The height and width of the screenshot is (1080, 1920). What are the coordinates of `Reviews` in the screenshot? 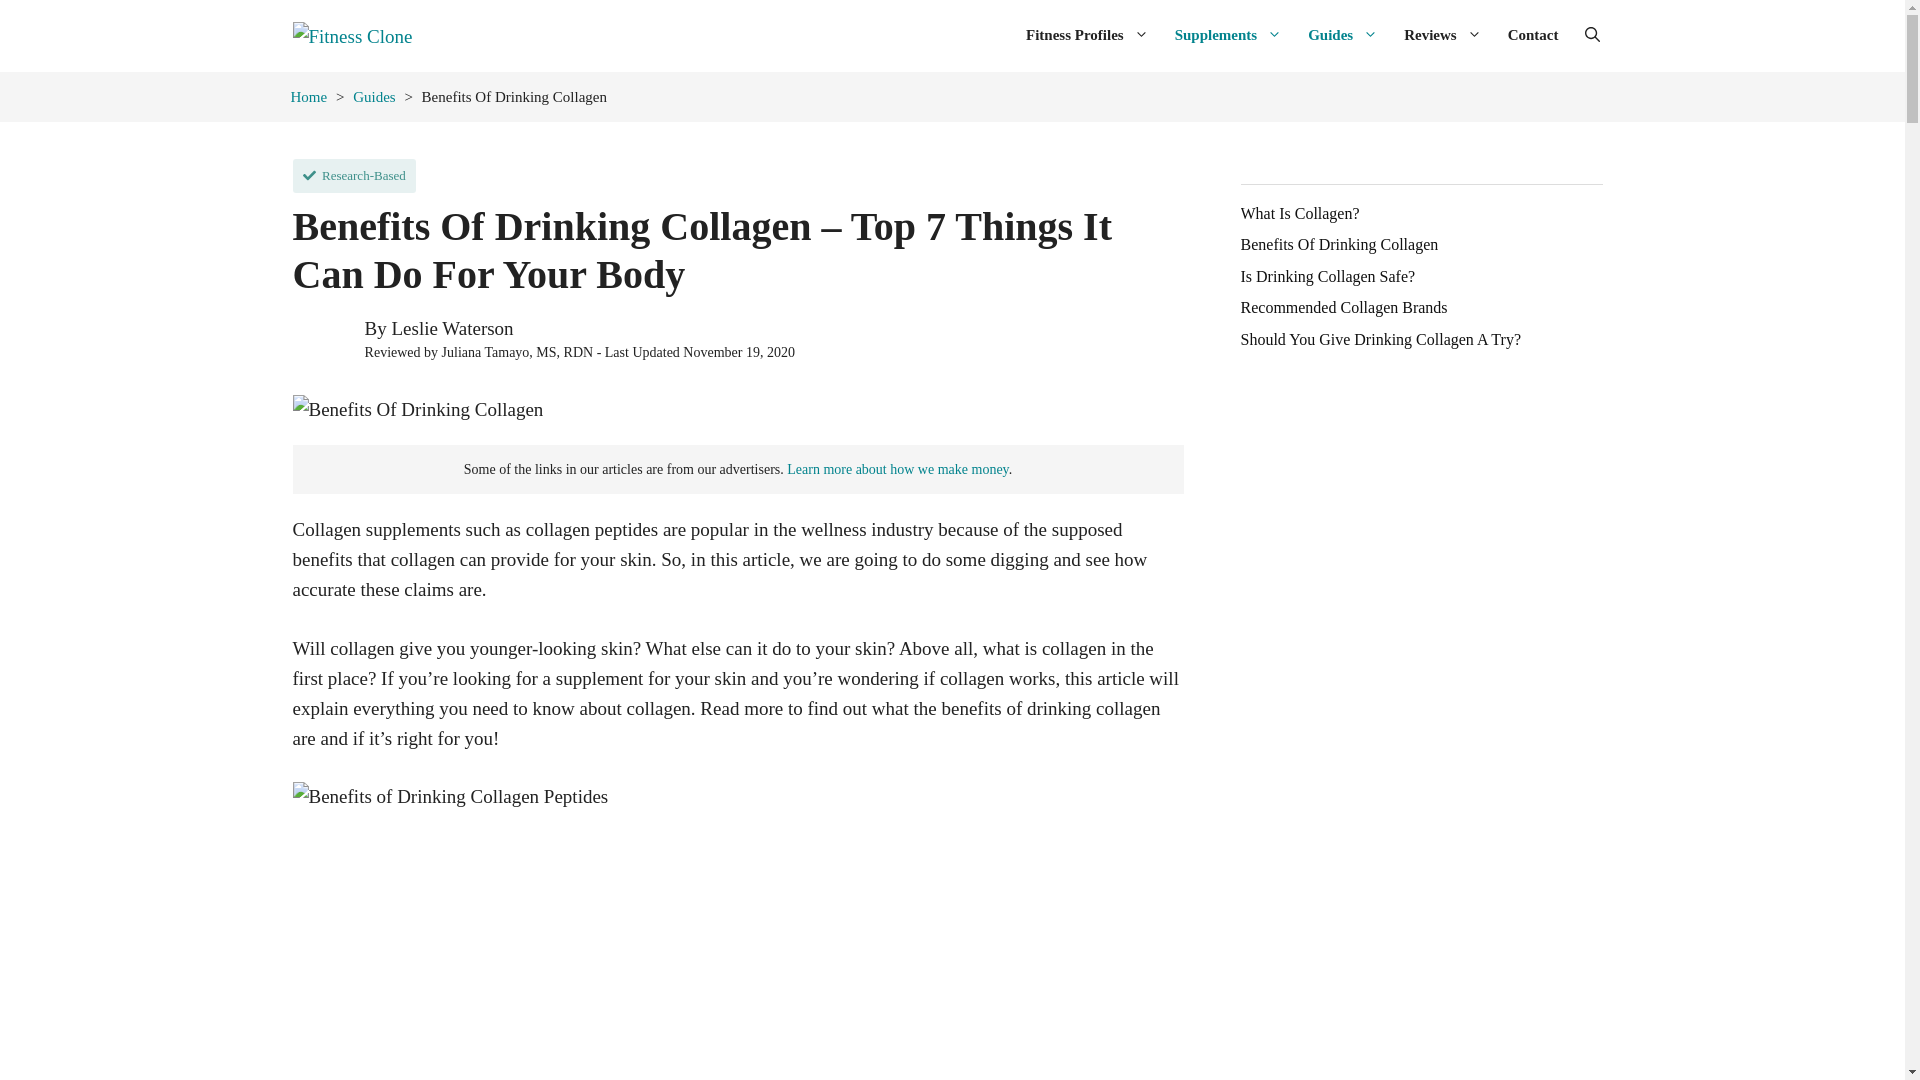 It's located at (1442, 34).